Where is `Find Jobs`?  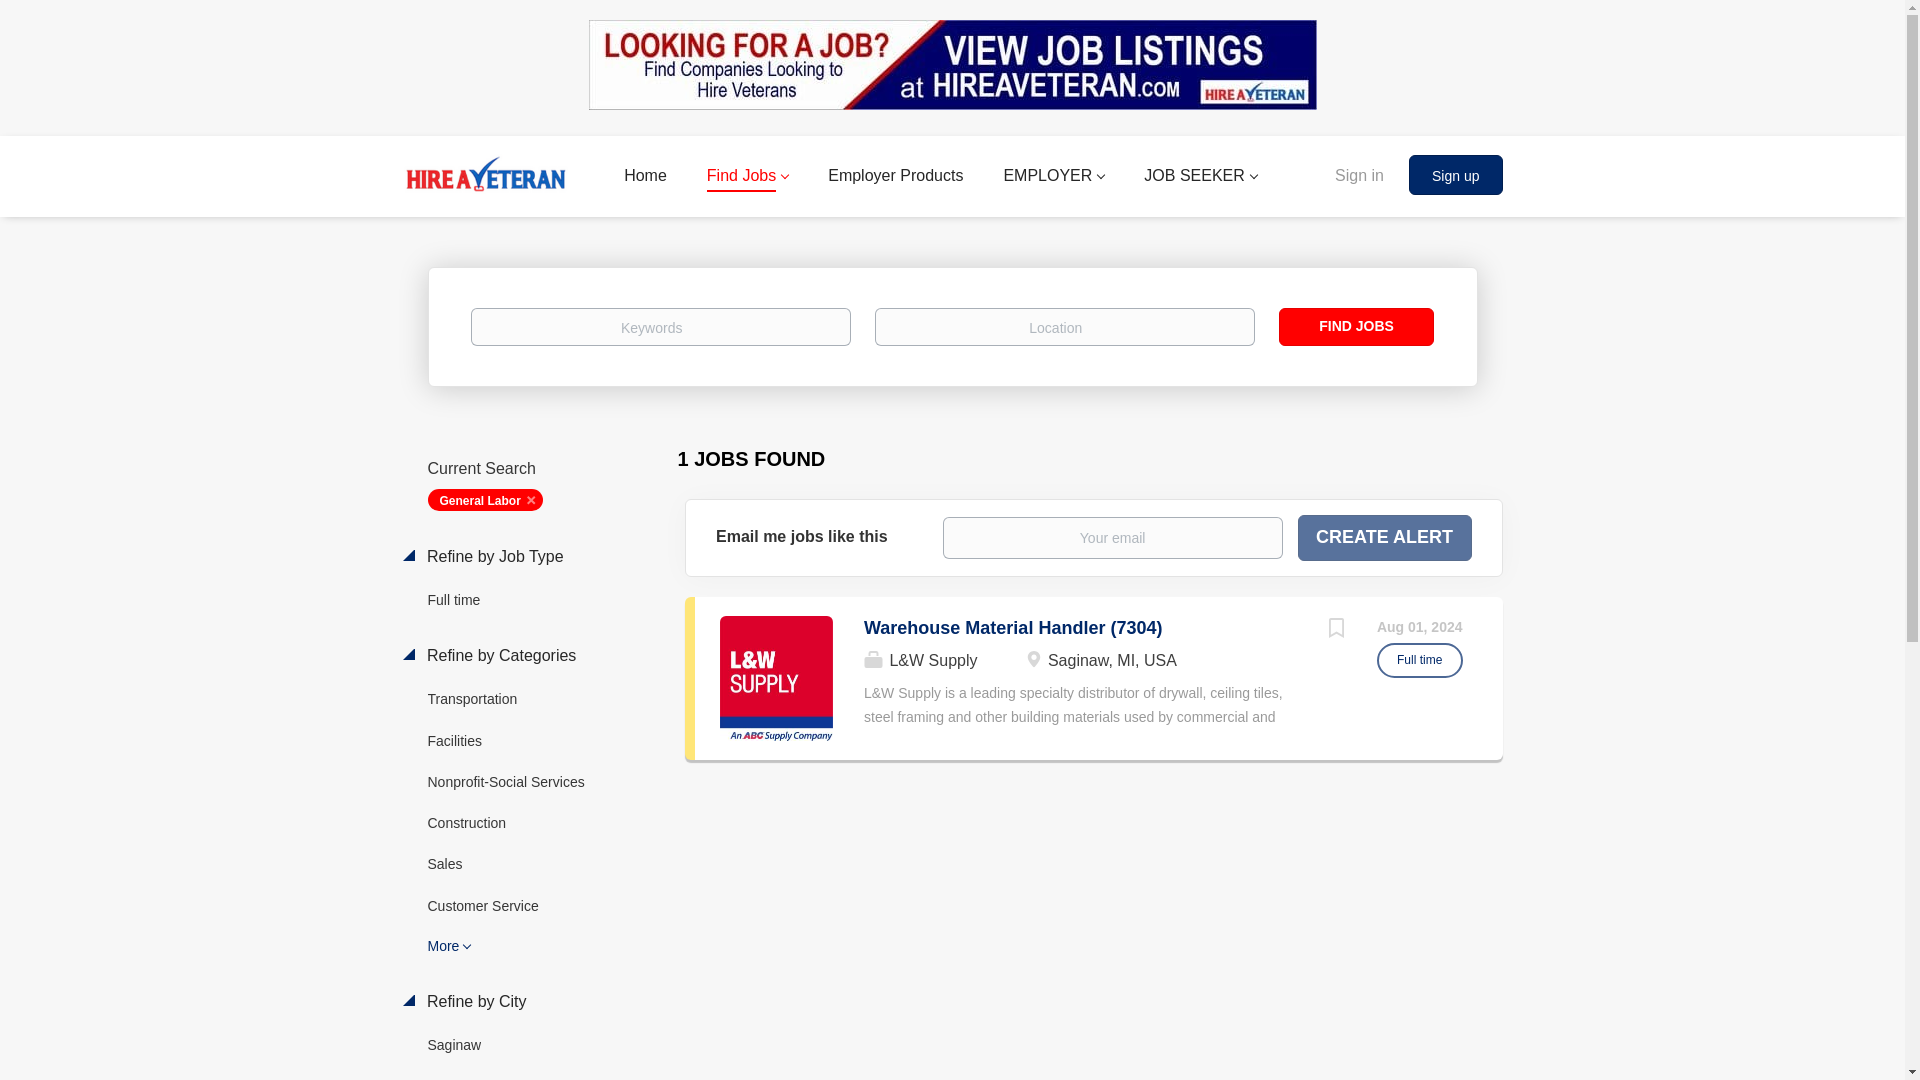
Find Jobs is located at coordinates (746, 179).